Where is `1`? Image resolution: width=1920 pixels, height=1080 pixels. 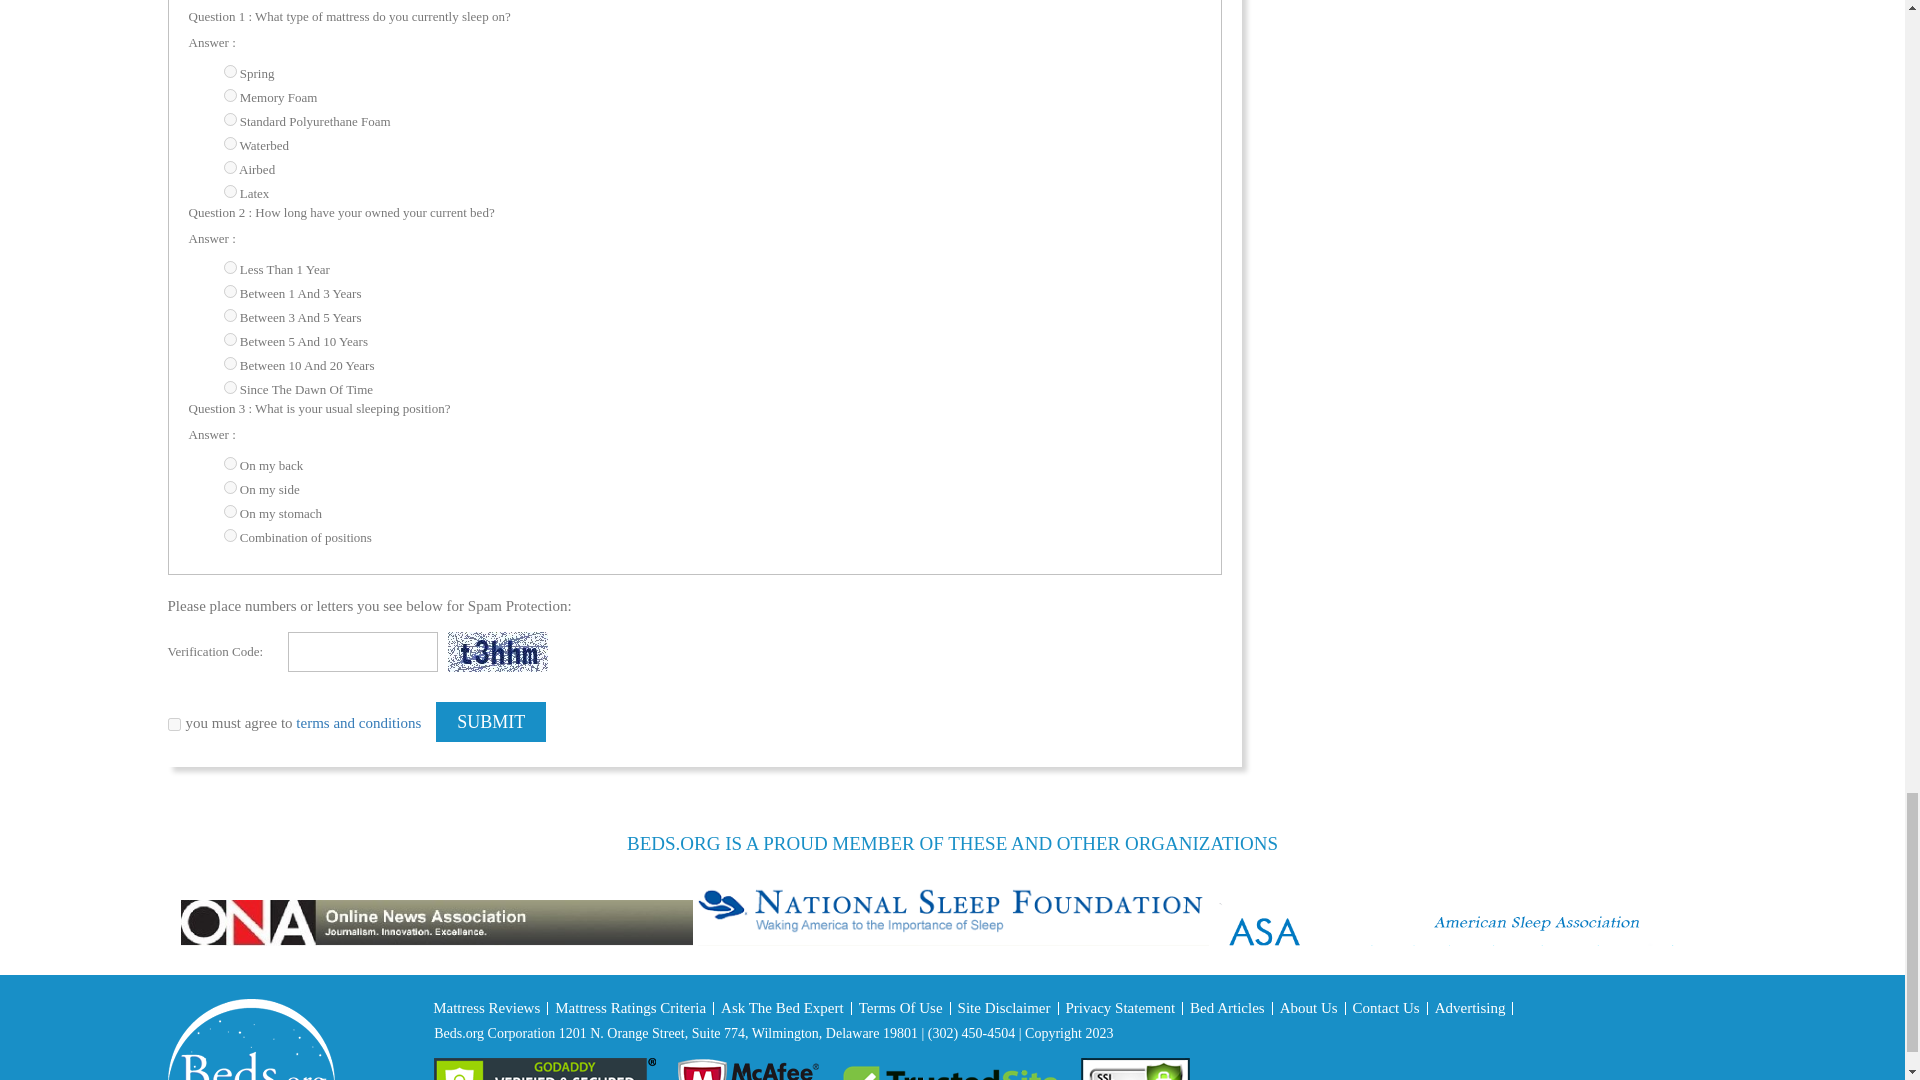 1 is located at coordinates (230, 70).